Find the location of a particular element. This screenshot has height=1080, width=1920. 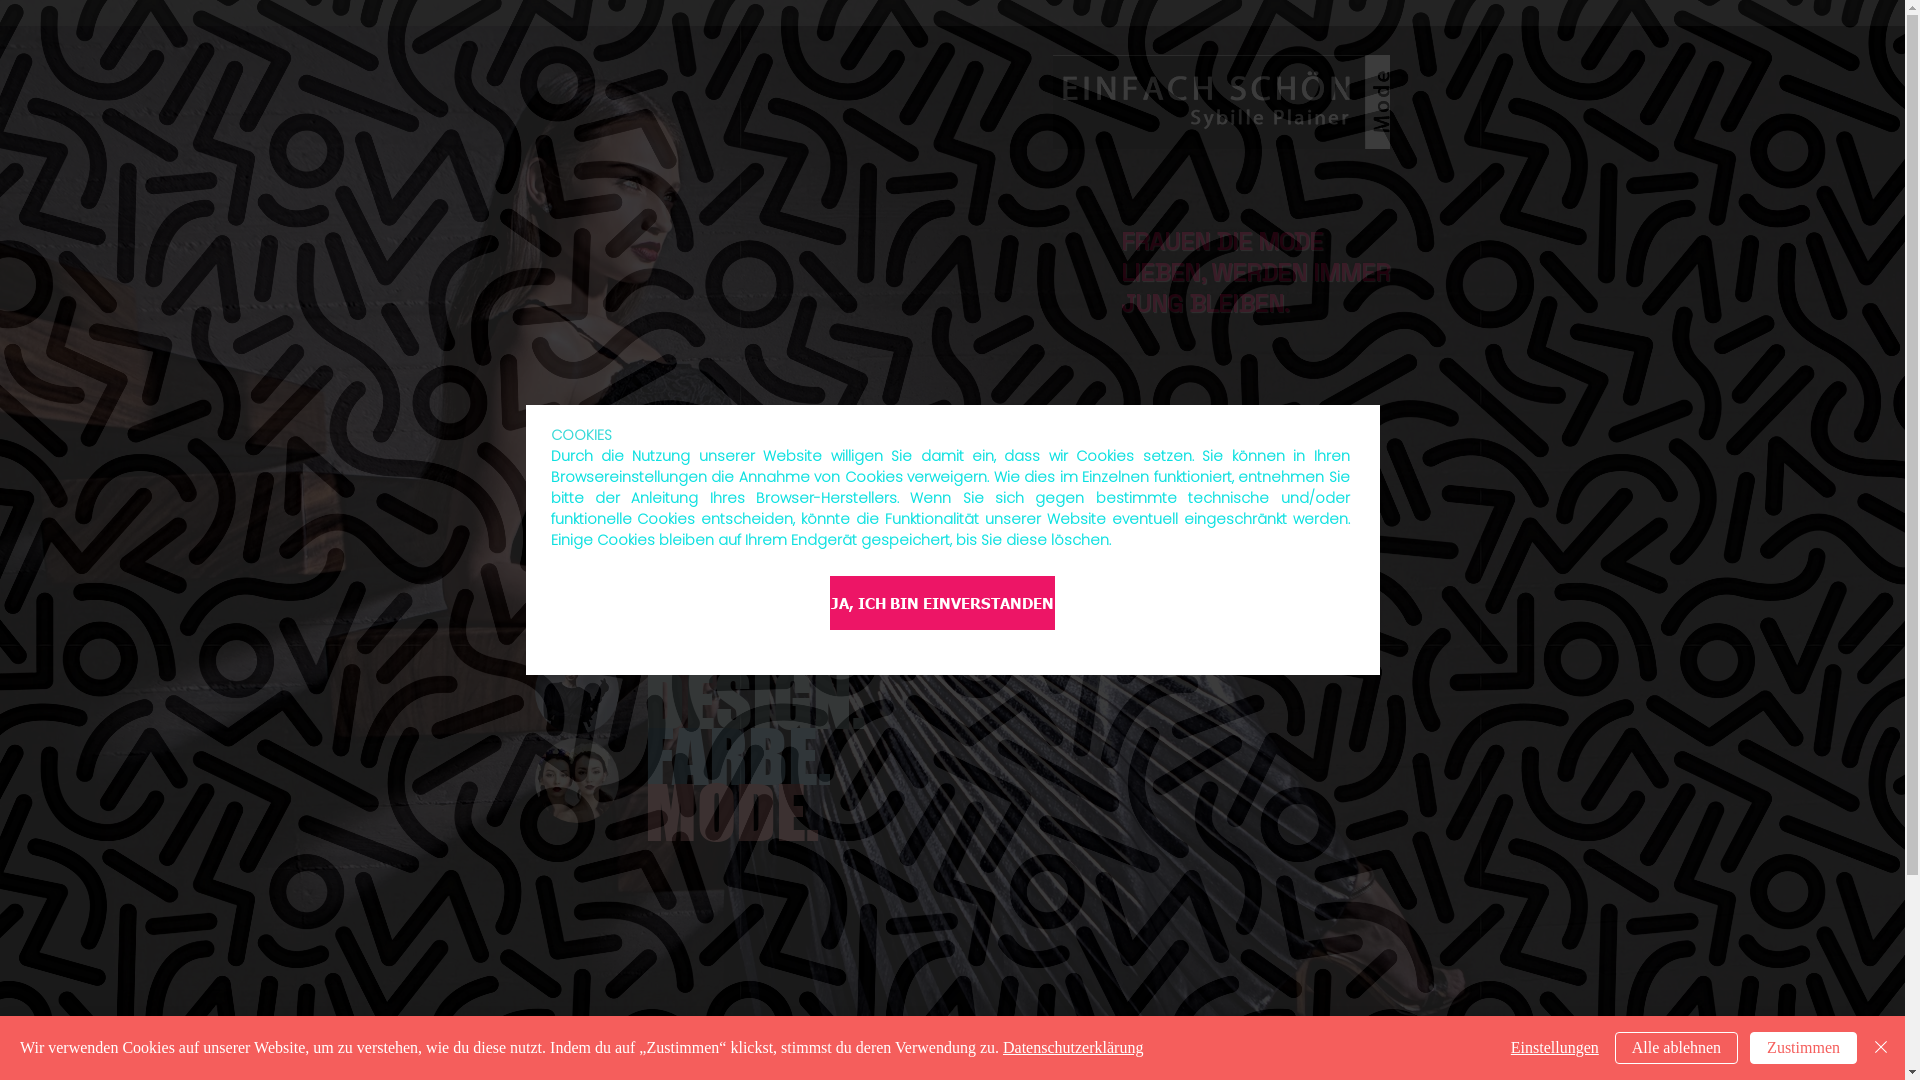

Alle ablehnen is located at coordinates (1676, 1048).